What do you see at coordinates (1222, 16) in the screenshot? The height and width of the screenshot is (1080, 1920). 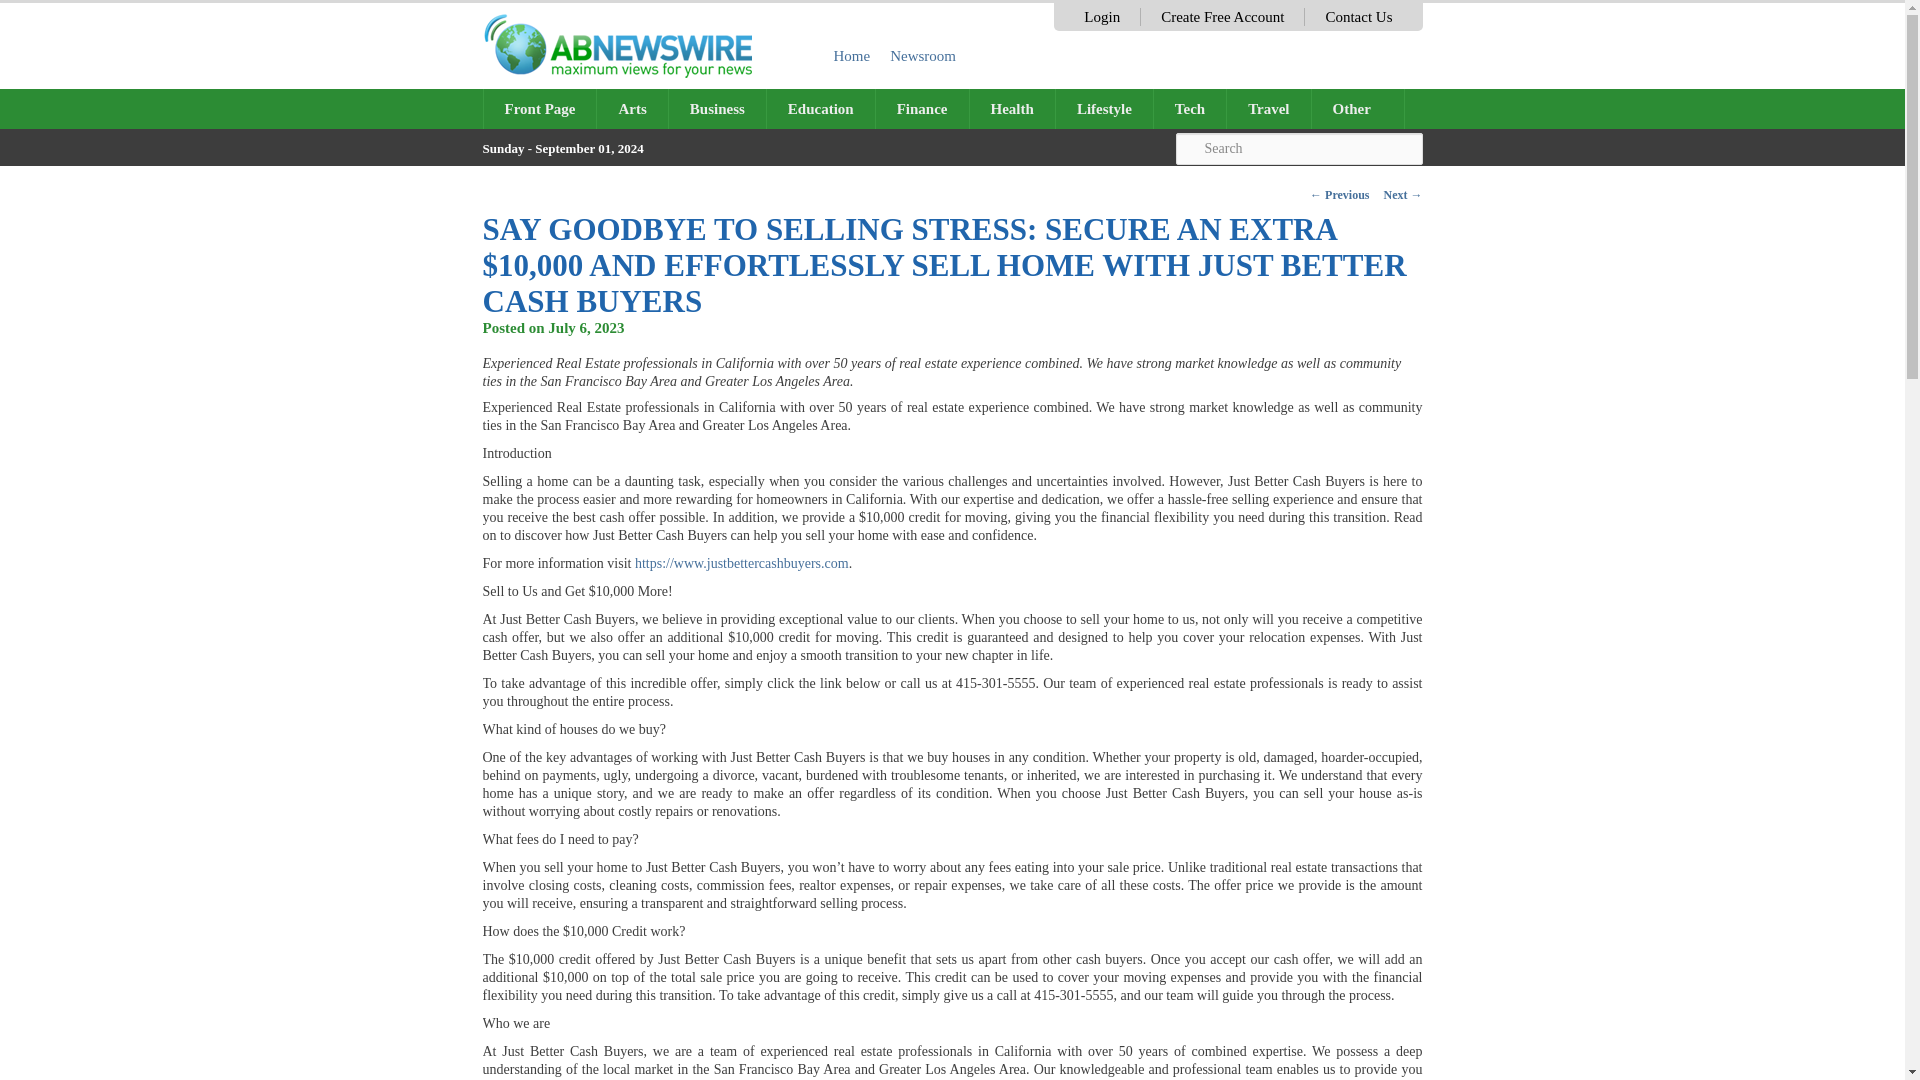 I see `Create Free Account` at bounding box center [1222, 16].